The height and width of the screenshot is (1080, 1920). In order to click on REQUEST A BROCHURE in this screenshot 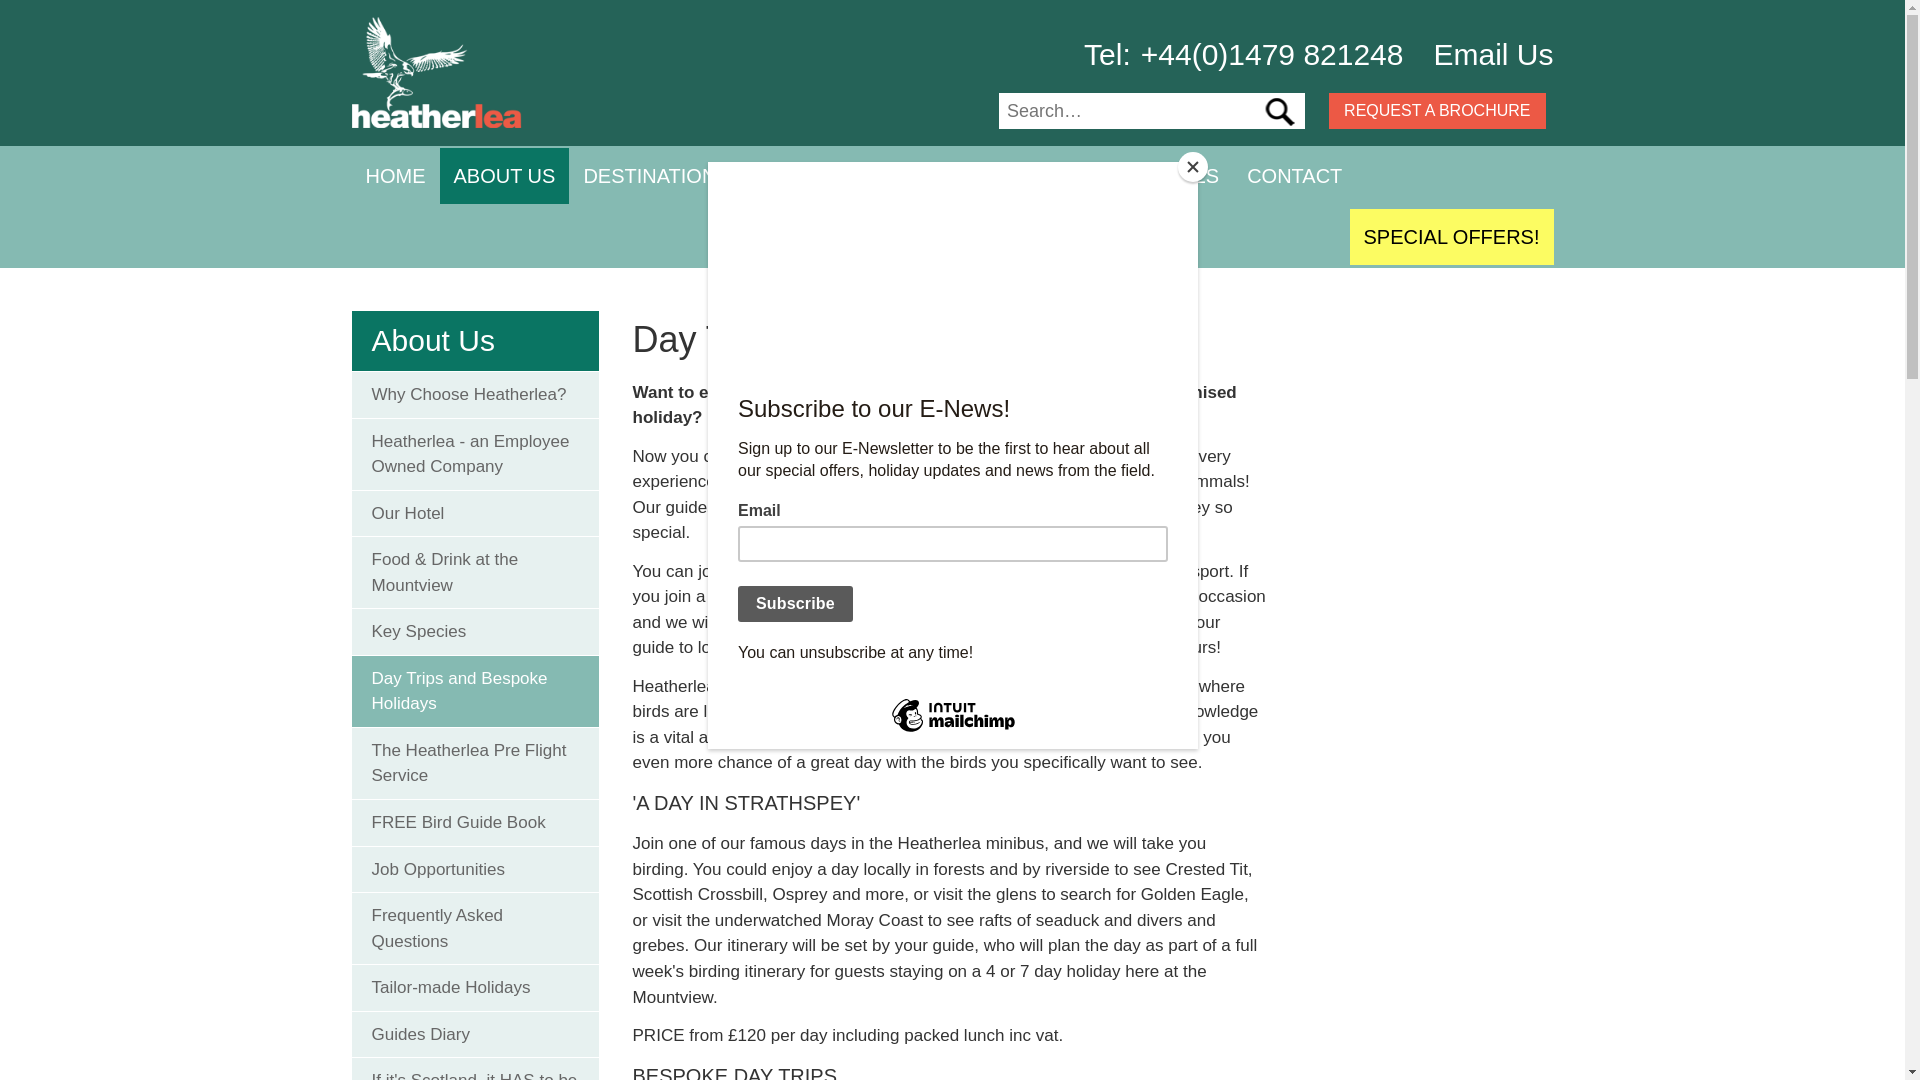, I will do `click(1436, 110)`.